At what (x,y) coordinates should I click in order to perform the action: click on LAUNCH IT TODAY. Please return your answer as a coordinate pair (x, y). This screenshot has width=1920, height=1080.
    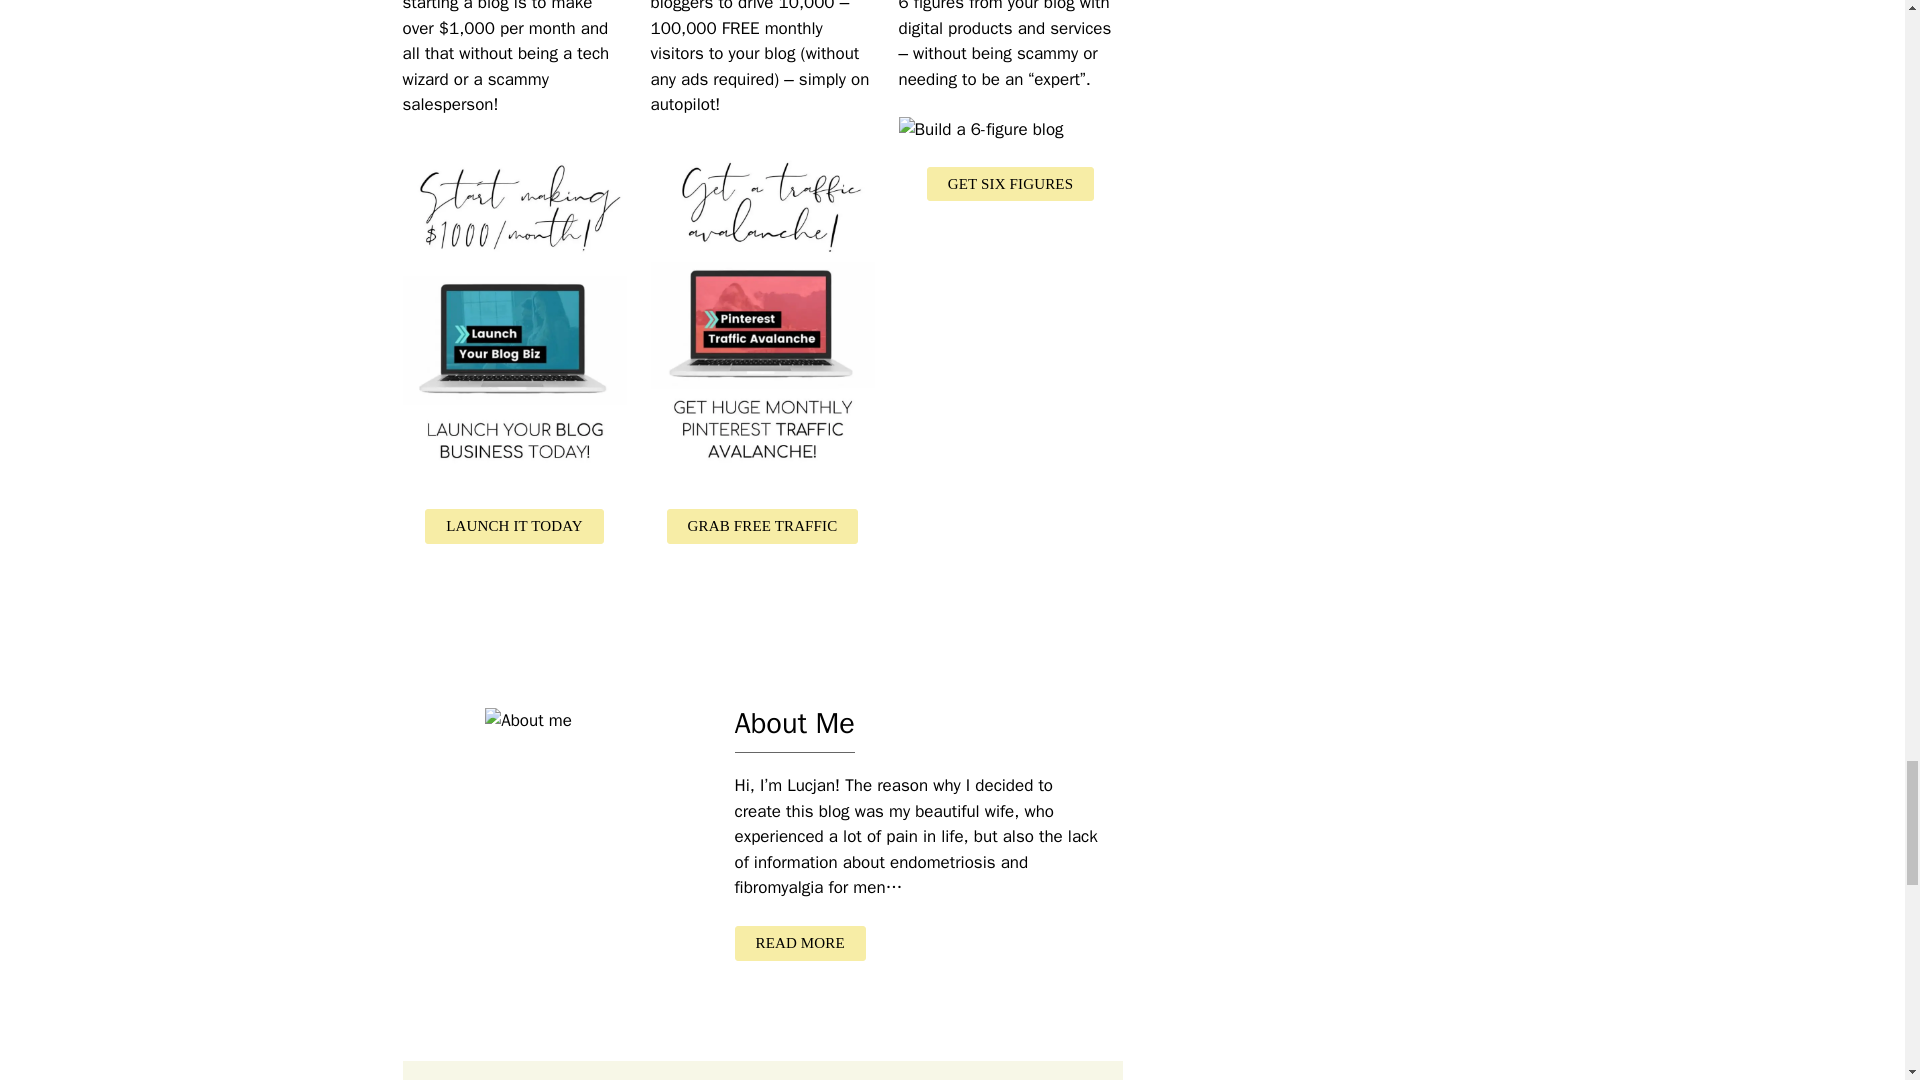
    Looking at the image, I should click on (514, 526).